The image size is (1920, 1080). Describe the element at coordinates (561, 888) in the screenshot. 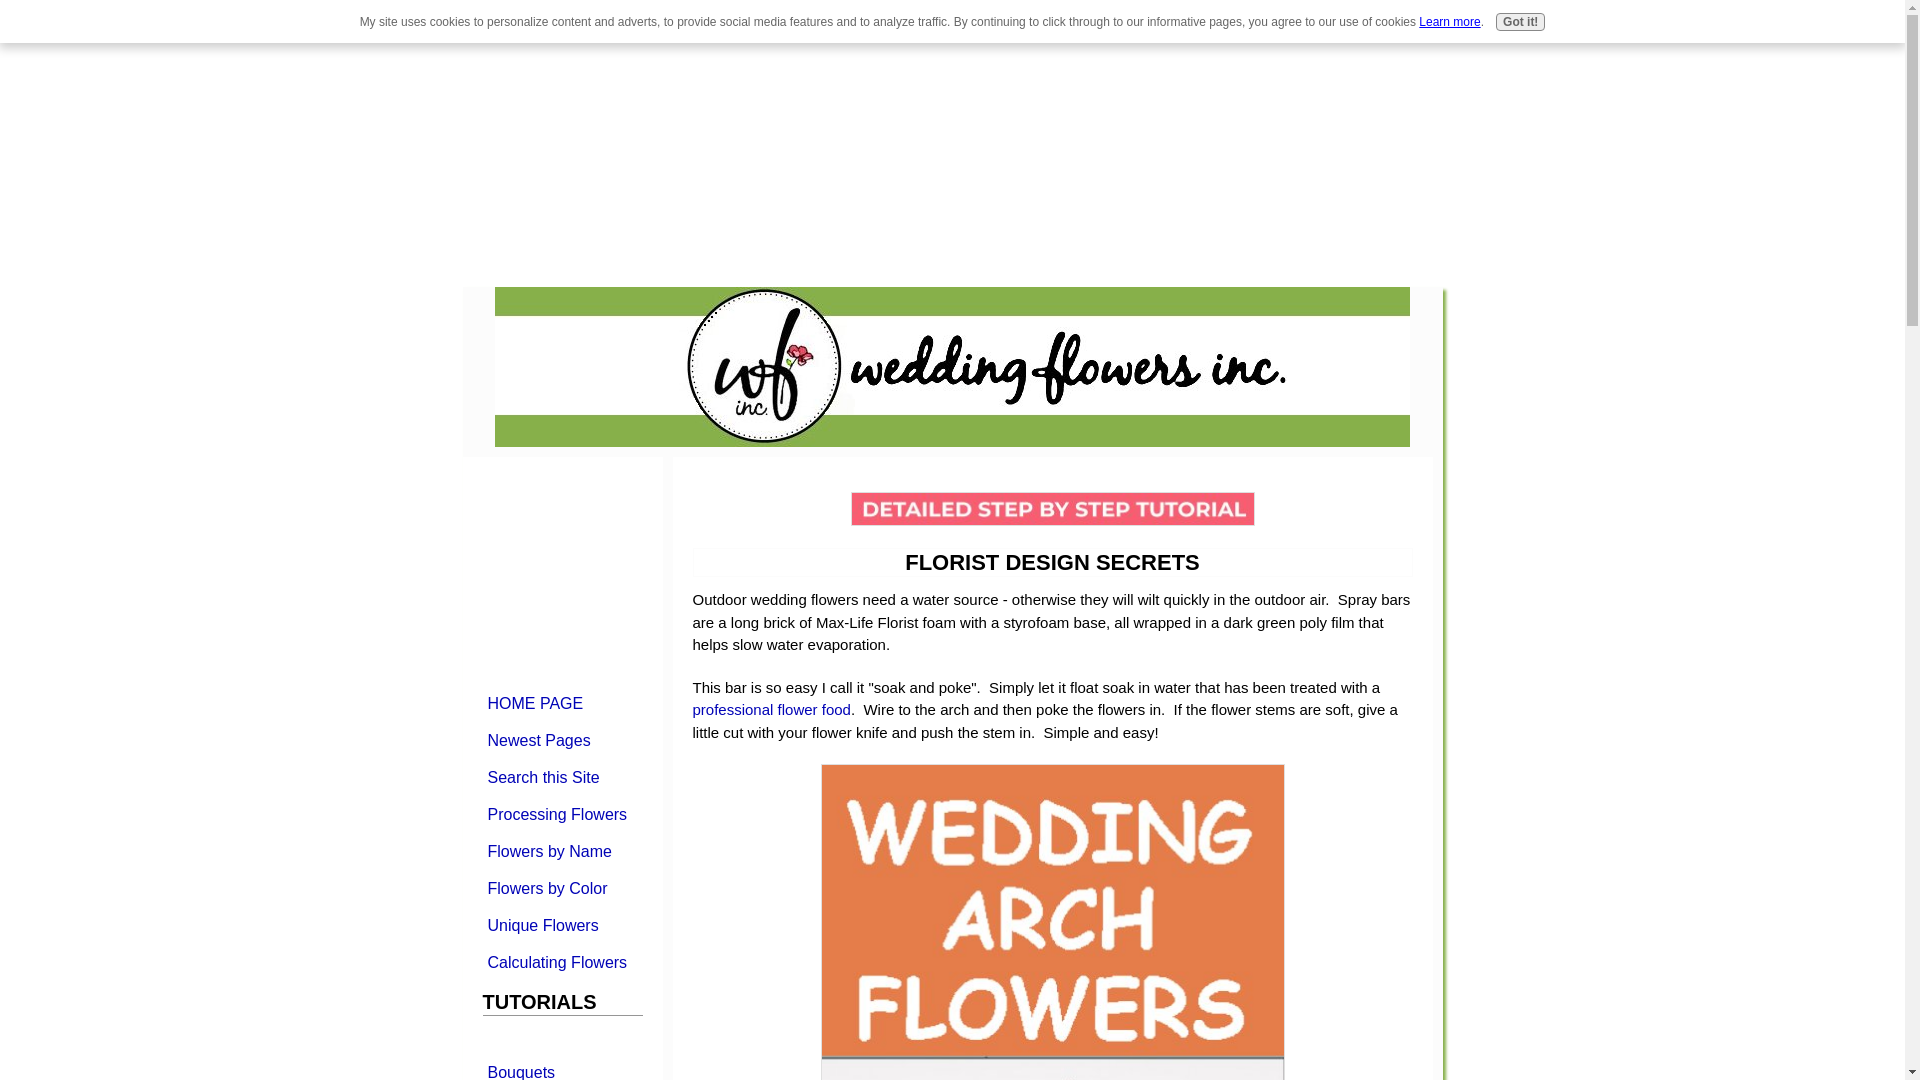

I see `Flowers by Color` at that location.